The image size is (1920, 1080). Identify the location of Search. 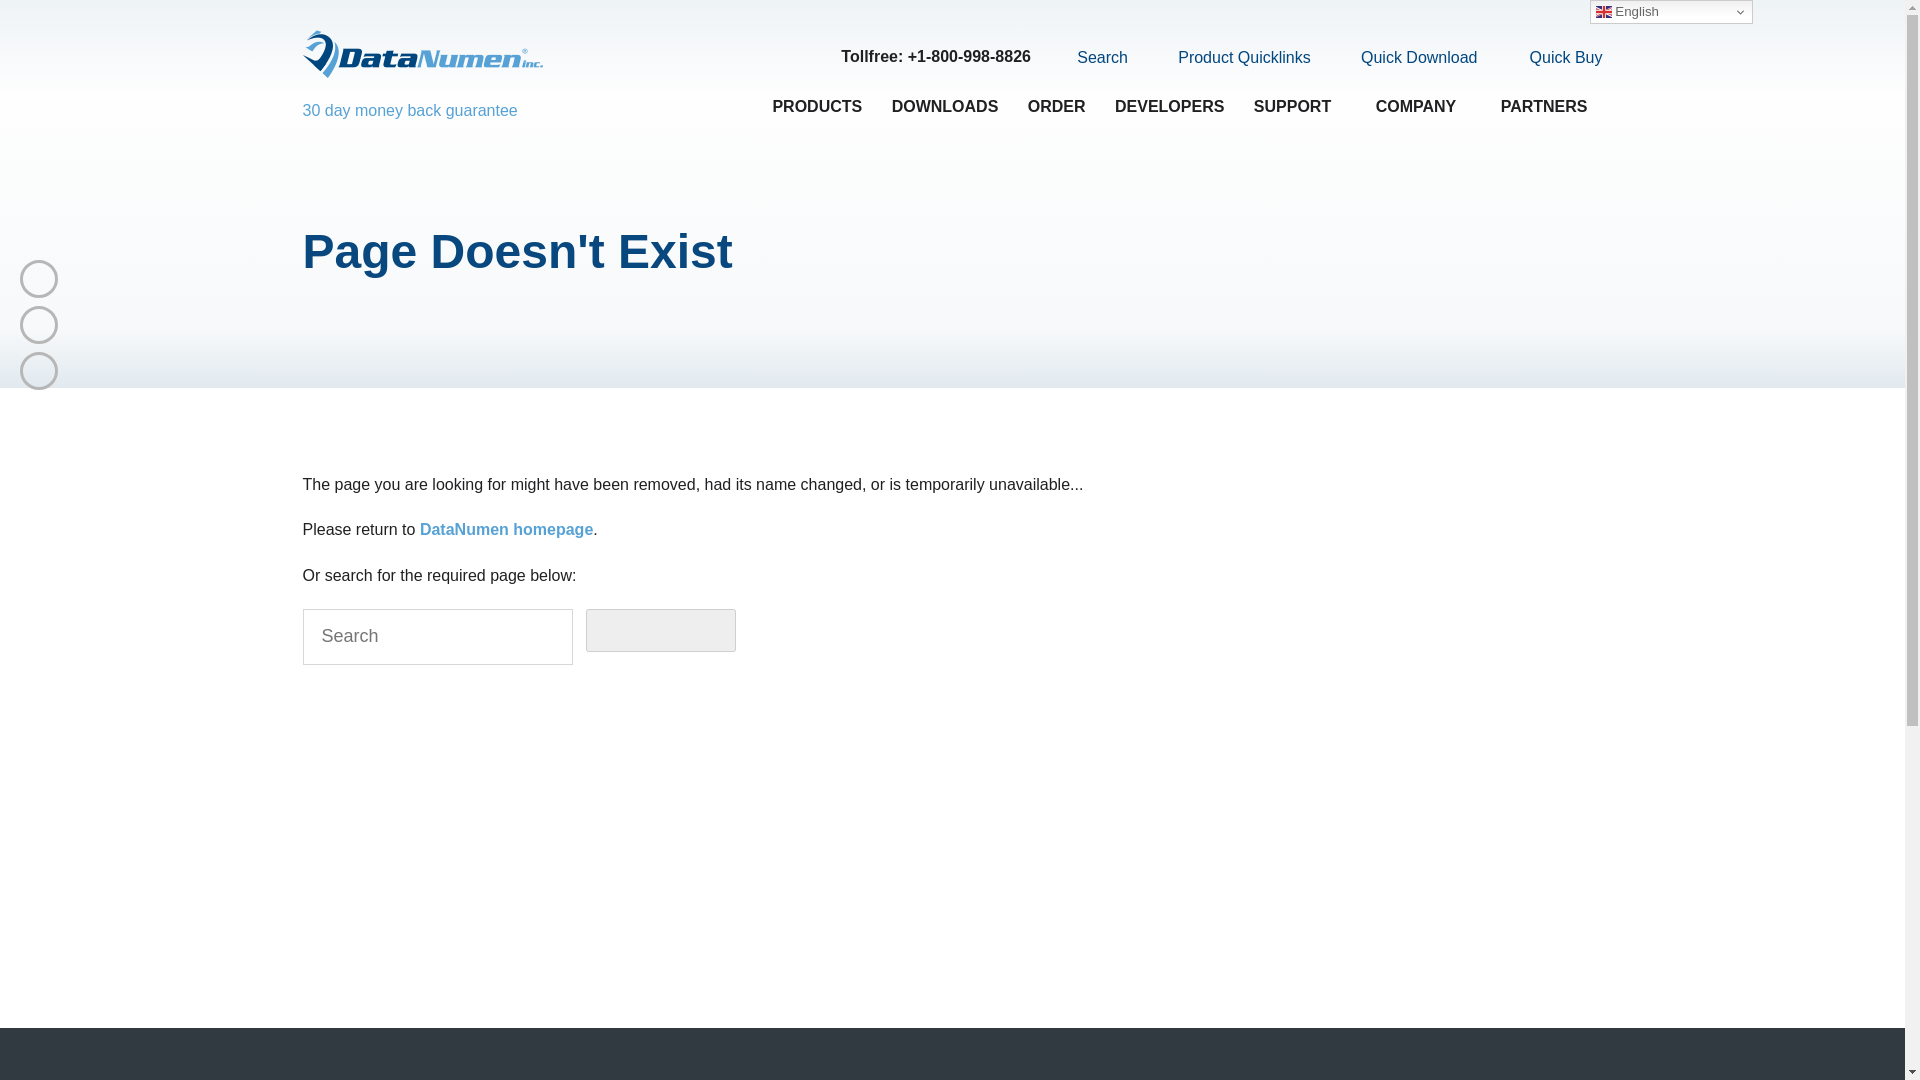
(1091, 57).